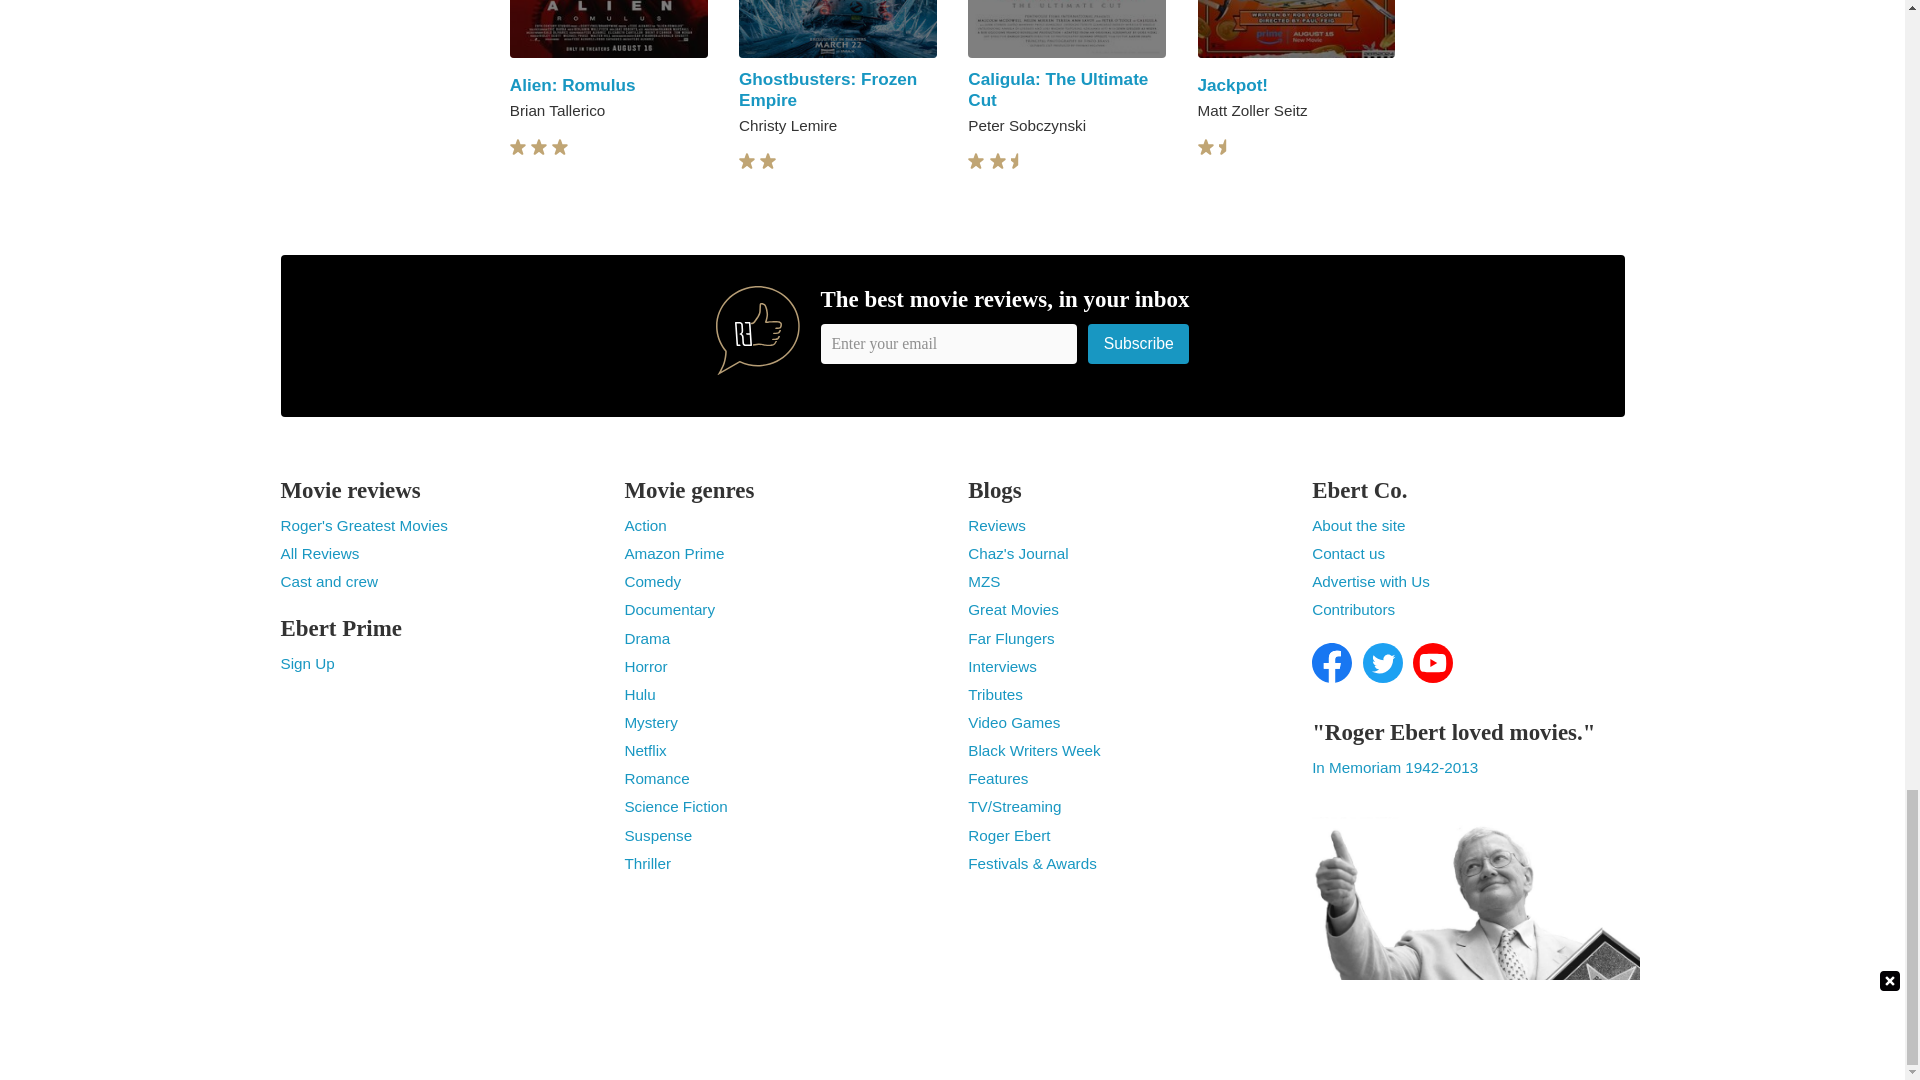 The image size is (1920, 1080). Describe the element at coordinates (768, 161) in the screenshot. I see `star-full` at that location.